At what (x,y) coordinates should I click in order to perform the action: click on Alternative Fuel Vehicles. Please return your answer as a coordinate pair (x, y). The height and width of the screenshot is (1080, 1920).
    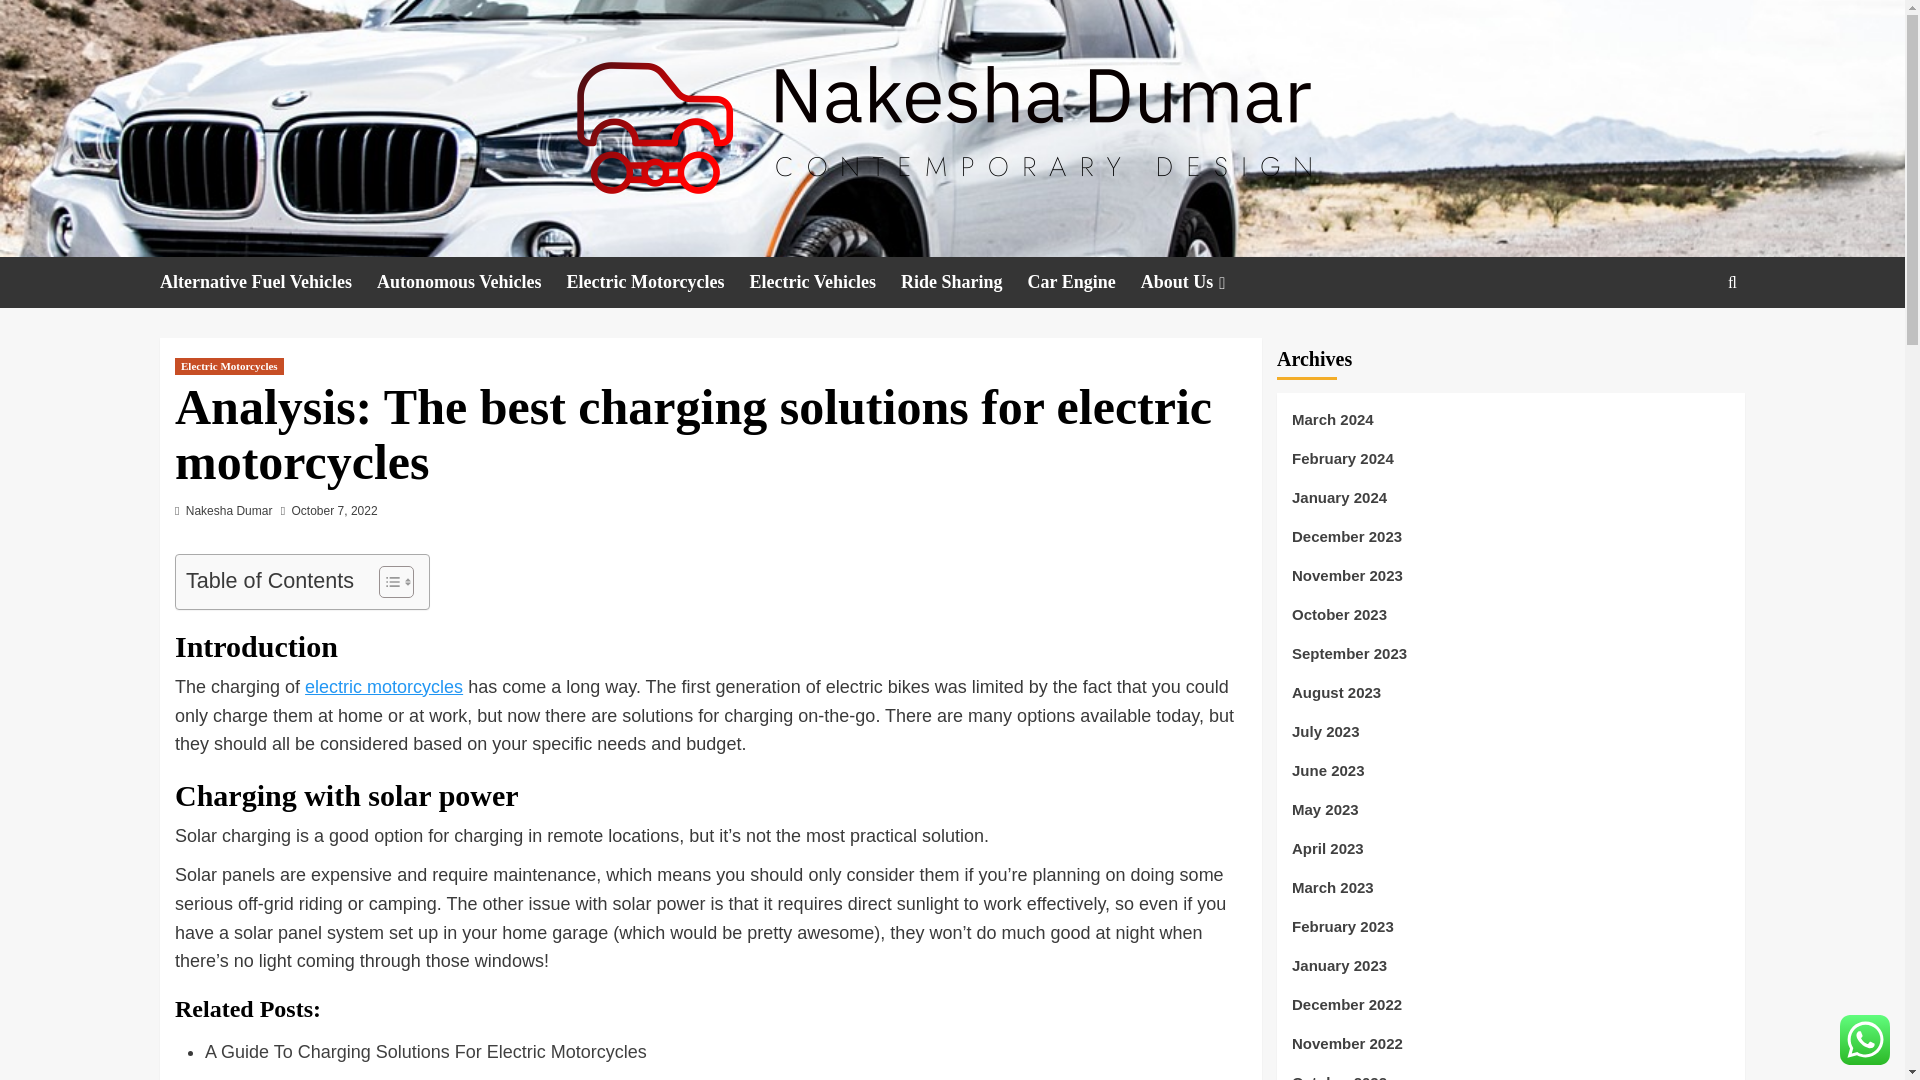
    Looking at the image, I should click on (268, 282).